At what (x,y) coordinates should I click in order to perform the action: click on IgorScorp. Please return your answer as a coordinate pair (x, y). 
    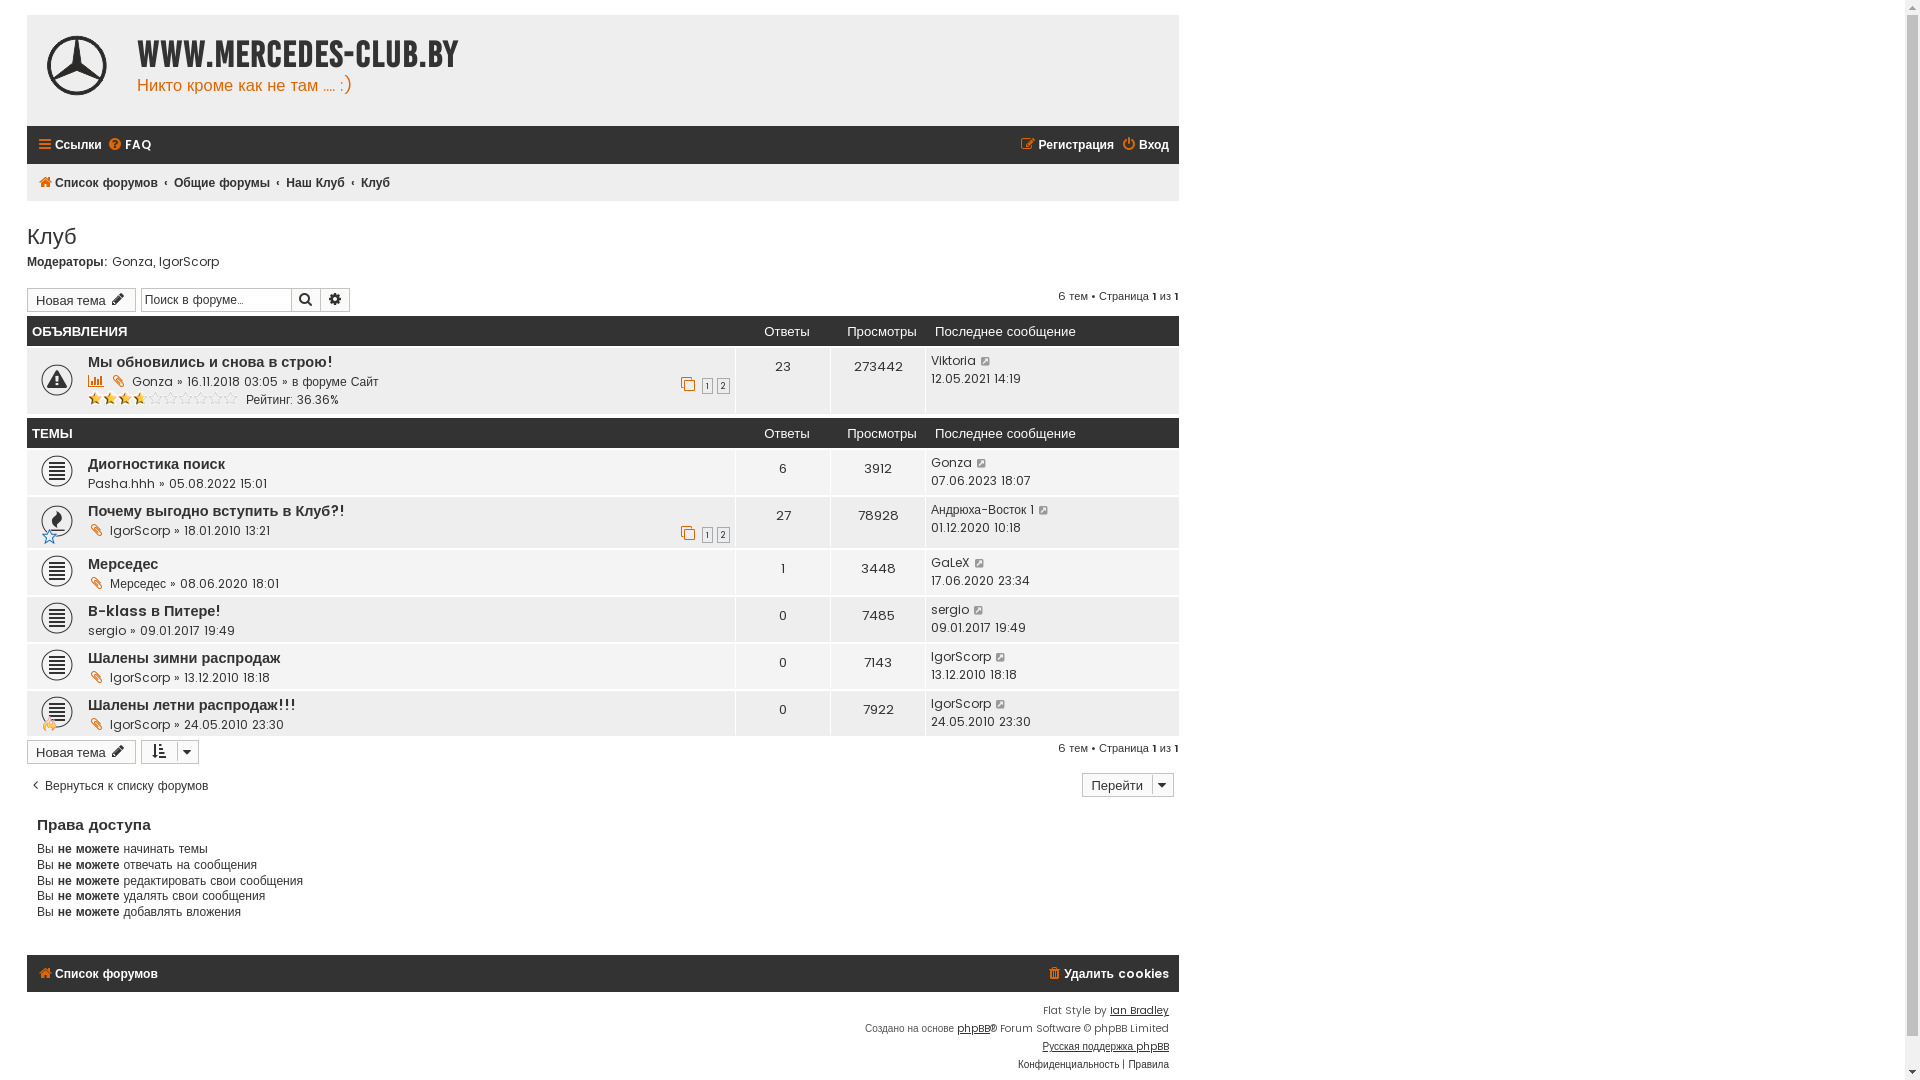
    Looking at the image, I should click on (961, 657).